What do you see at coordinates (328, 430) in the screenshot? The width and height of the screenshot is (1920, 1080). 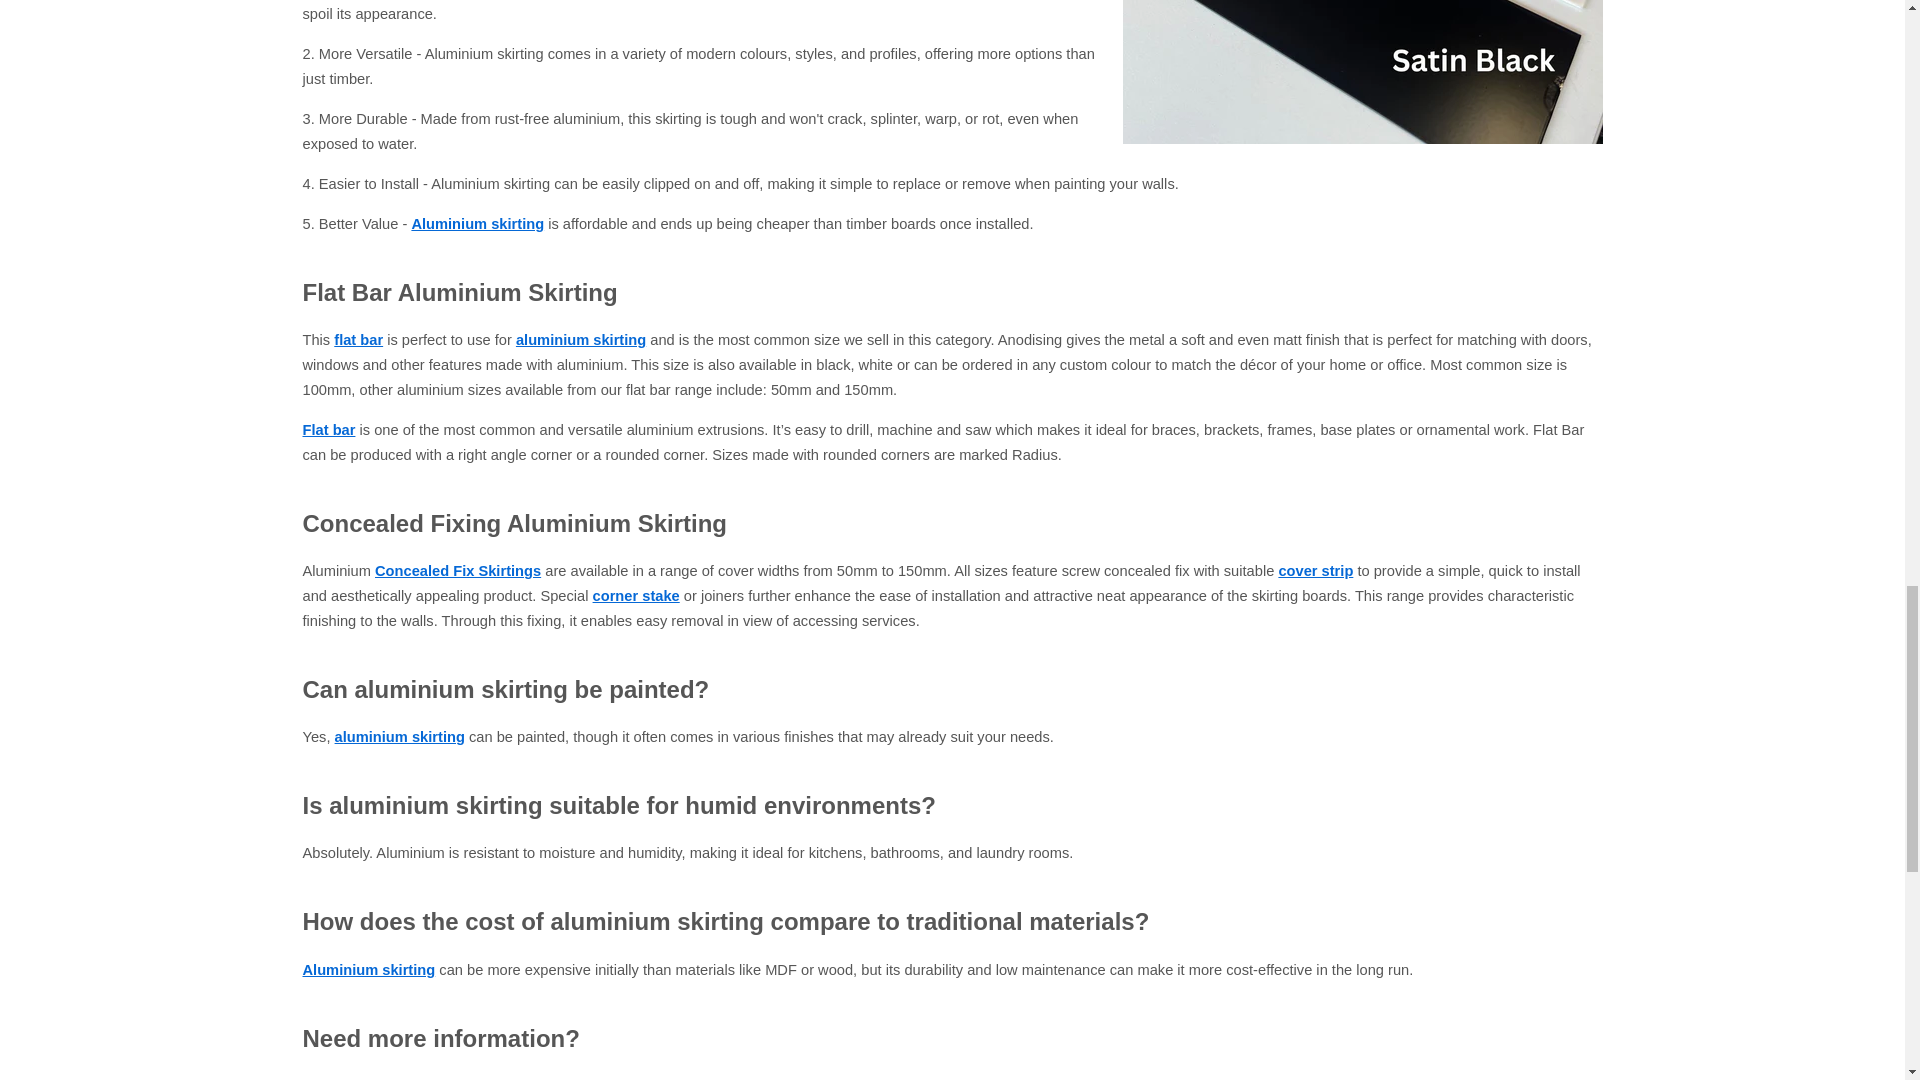 I see `Flat Bar Skirting` at bounding box center [328, 430].